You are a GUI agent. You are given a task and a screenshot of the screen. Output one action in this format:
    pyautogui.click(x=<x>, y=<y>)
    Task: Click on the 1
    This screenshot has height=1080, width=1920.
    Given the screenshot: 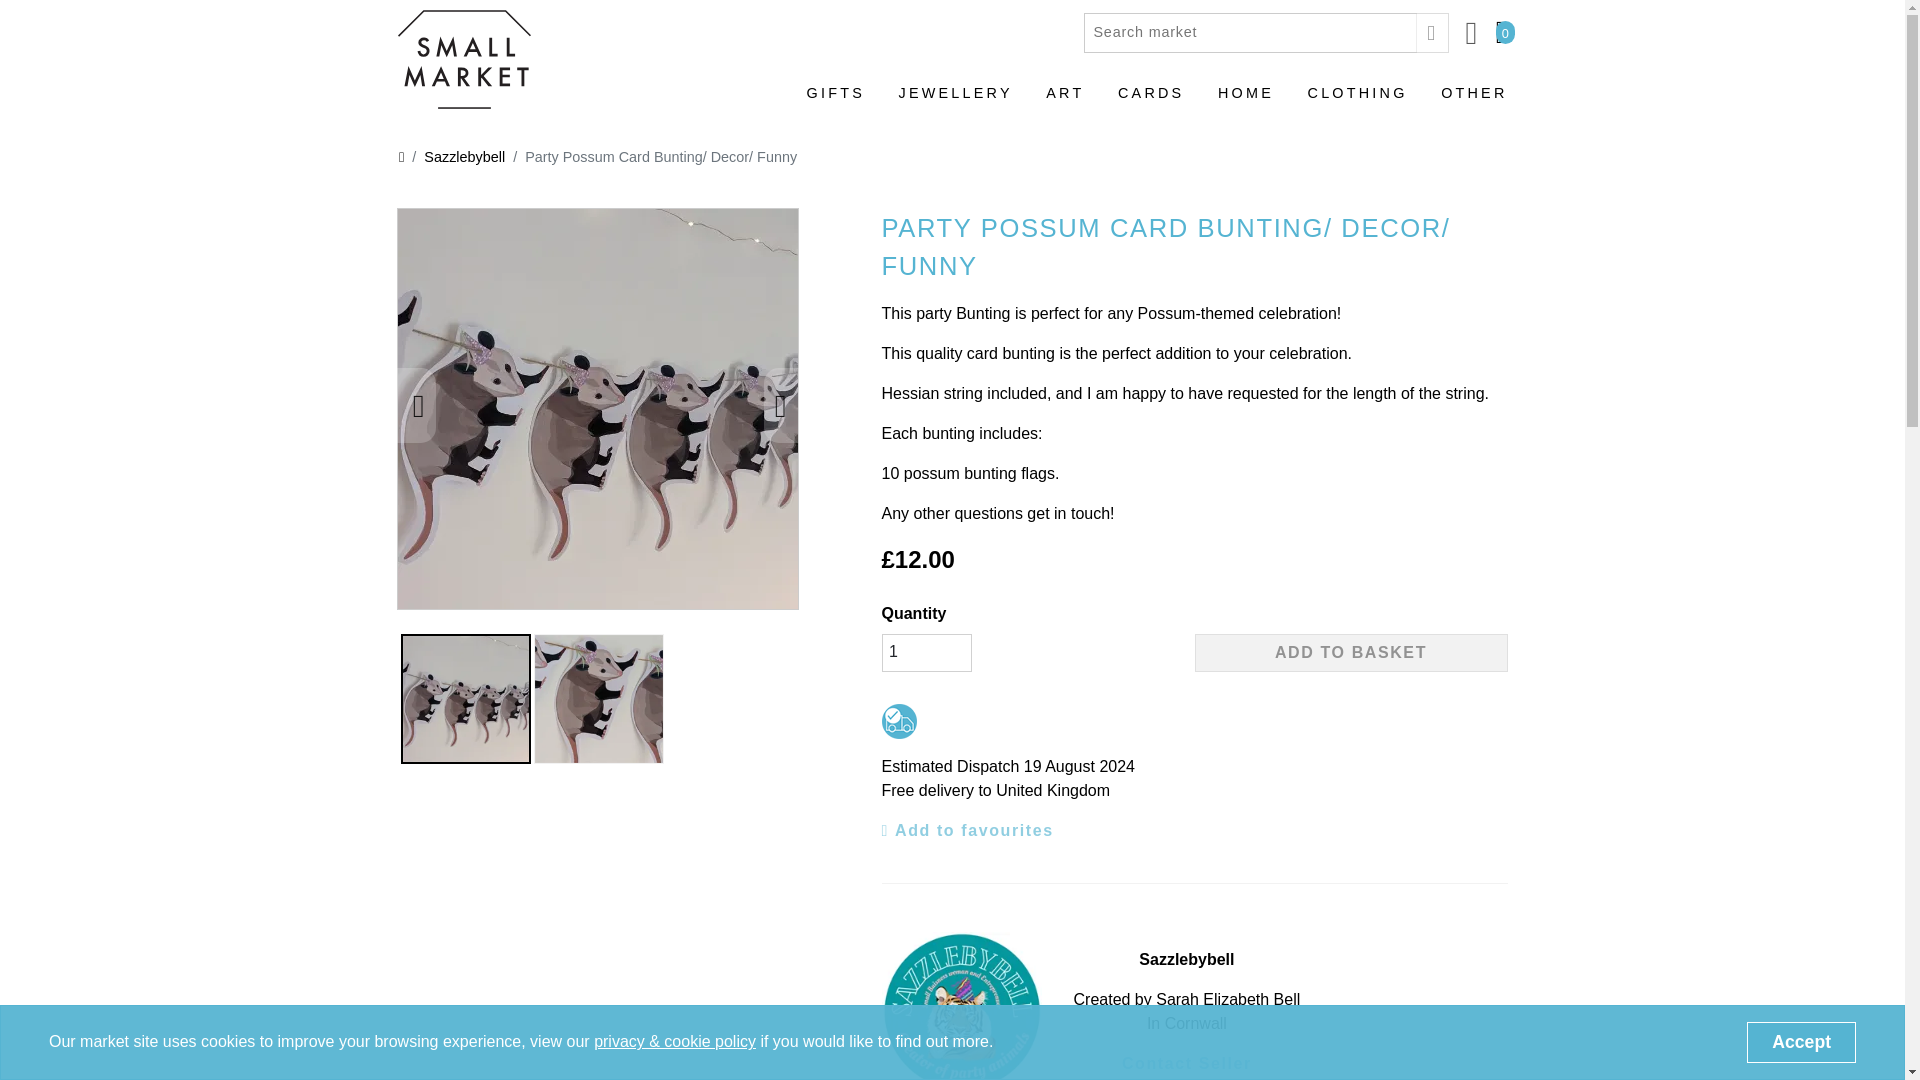 What is the action you would take?
    pyautogui.click(x=926, y=652)
    